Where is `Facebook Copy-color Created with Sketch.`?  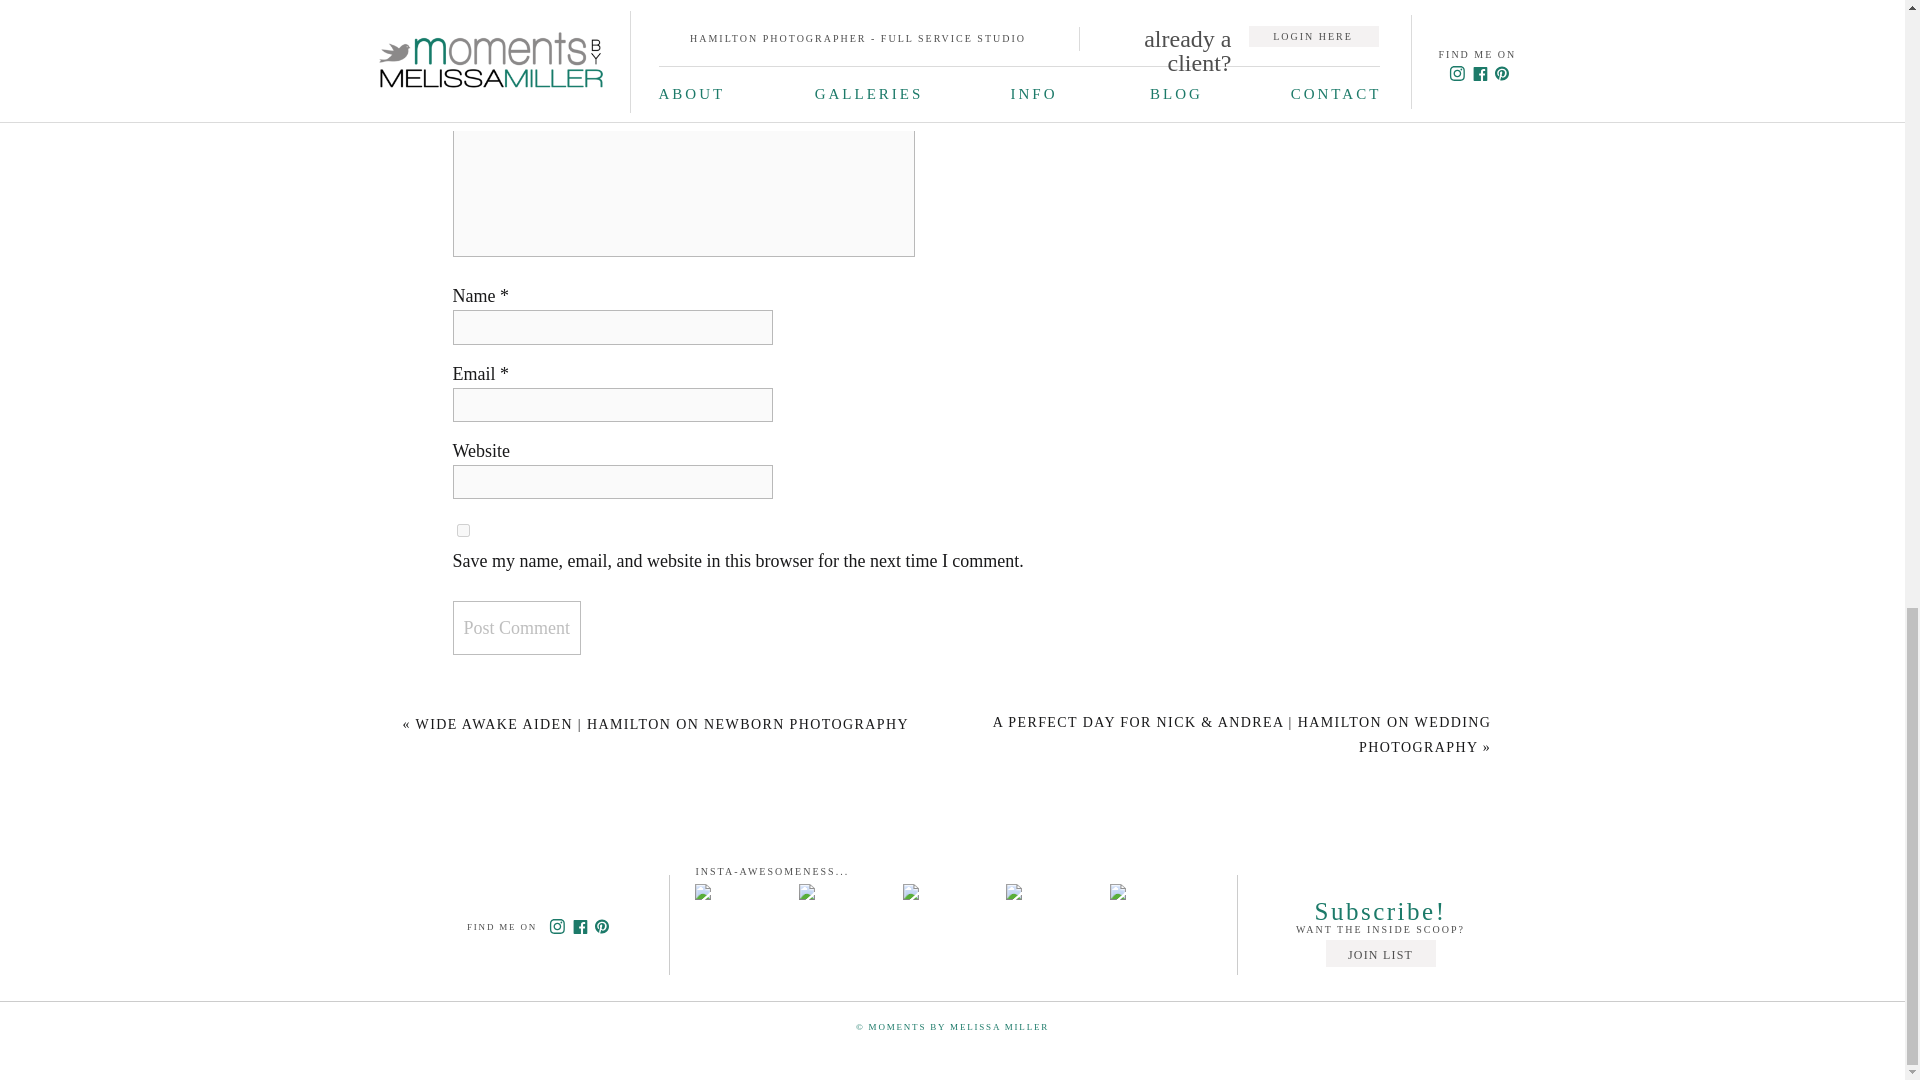
Facebook Copy-color Created with Sketch. is located at coordinates (580, 927).